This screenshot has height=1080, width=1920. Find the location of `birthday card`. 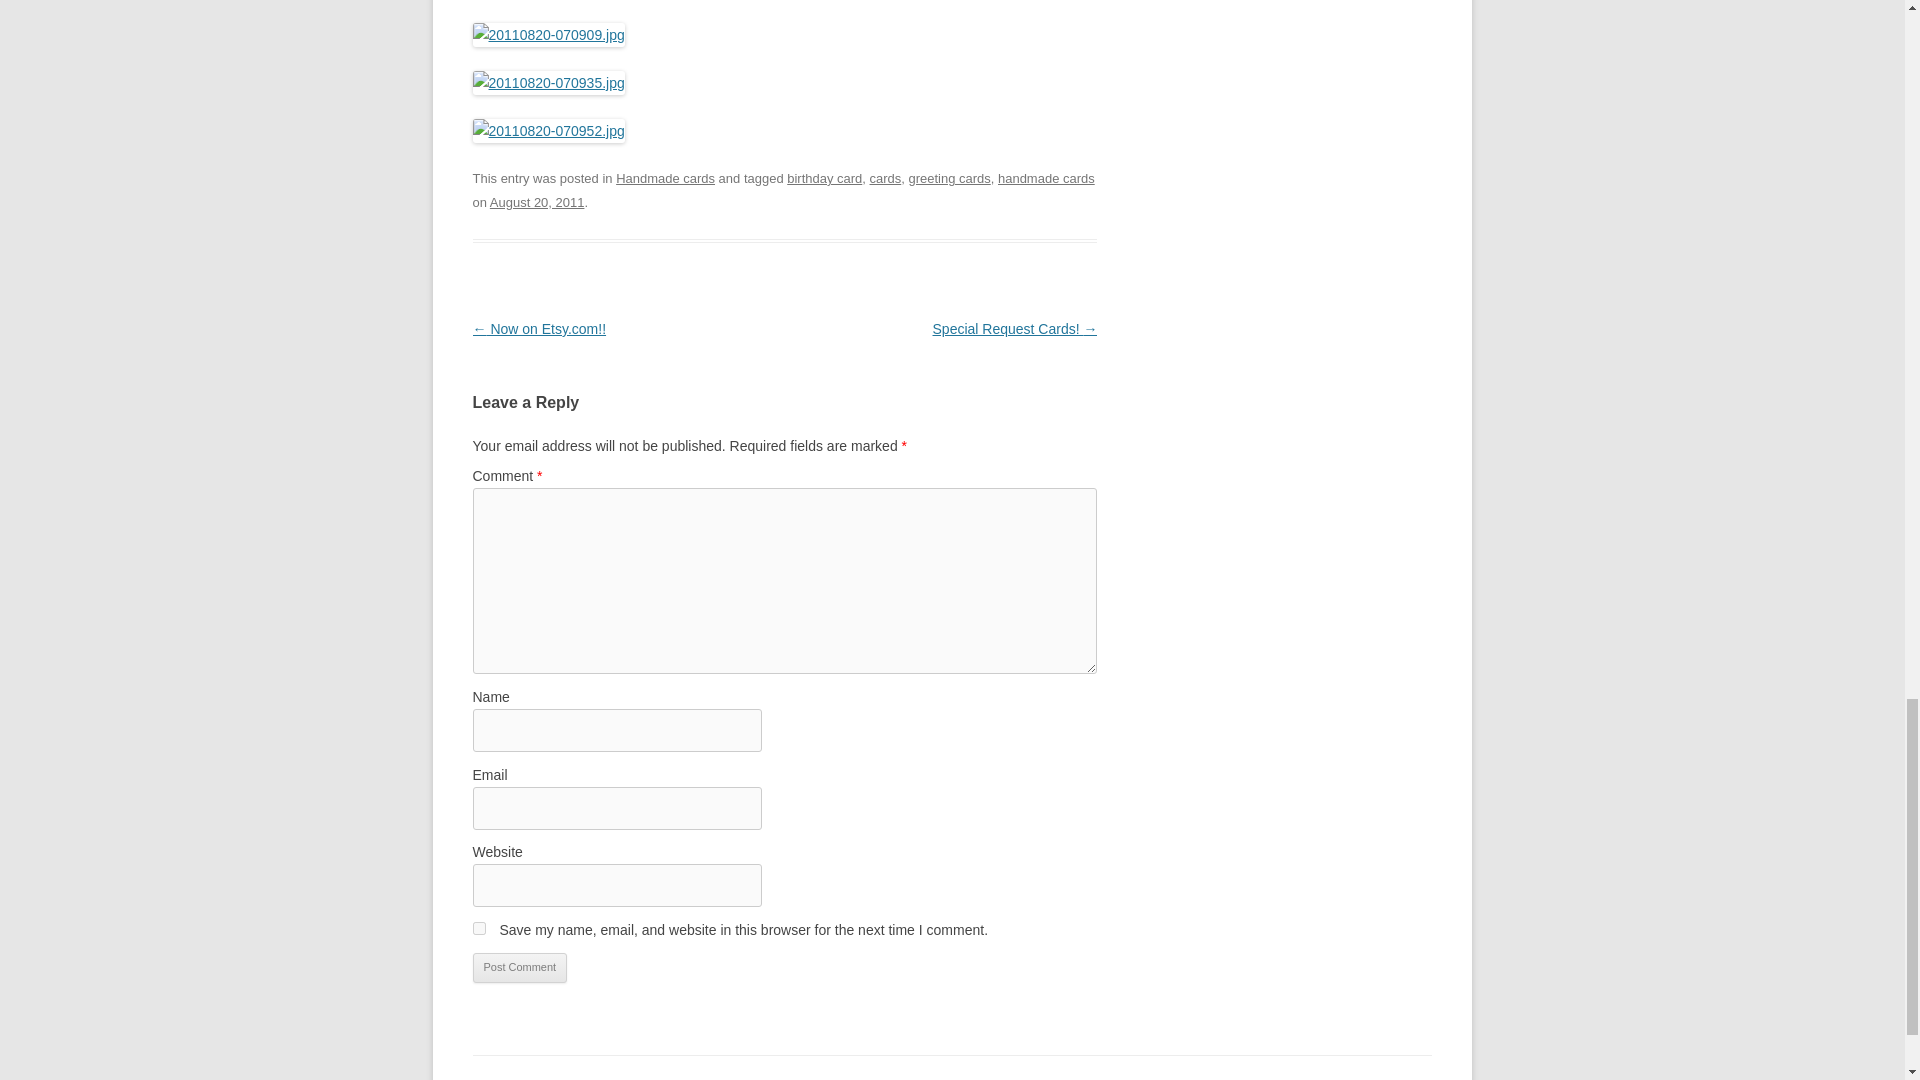

birthday card is located at coordinates (824, 178).